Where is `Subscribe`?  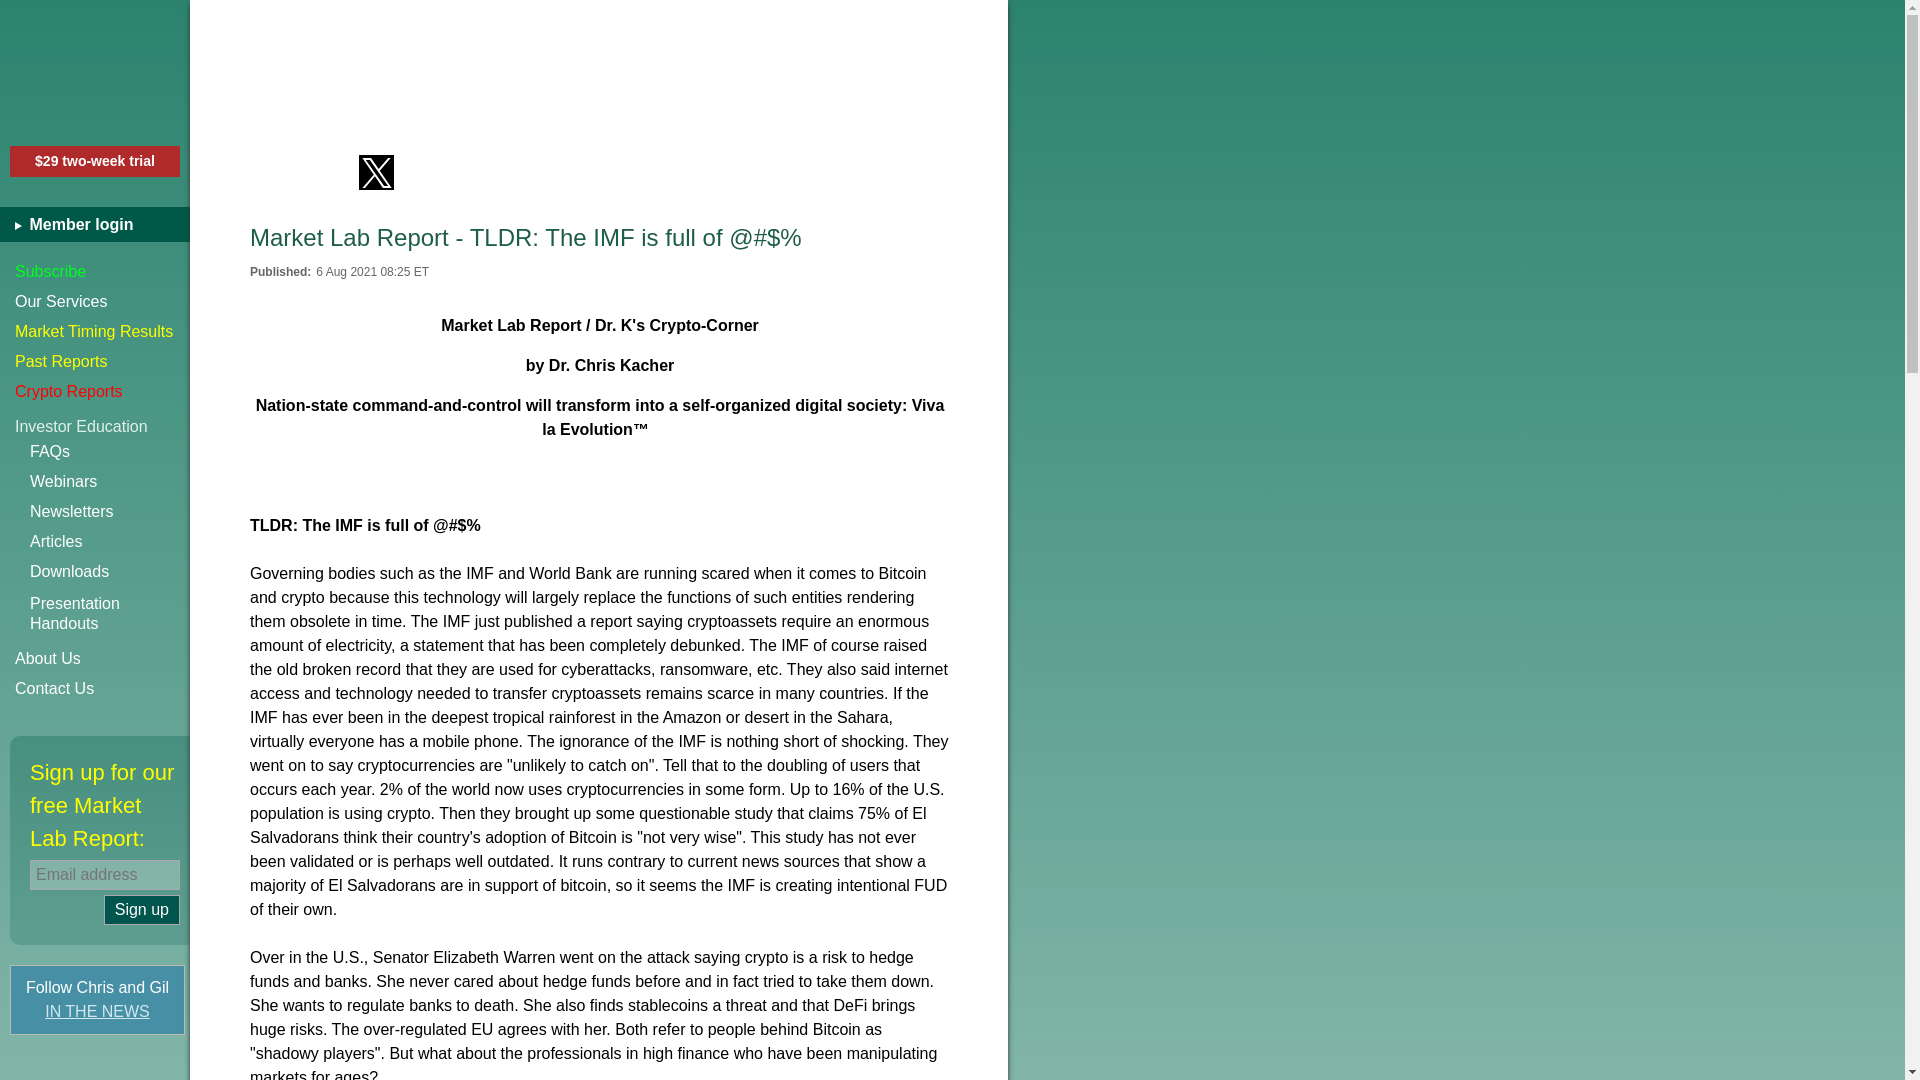
Subscribe is located at coordinates (142, 910).